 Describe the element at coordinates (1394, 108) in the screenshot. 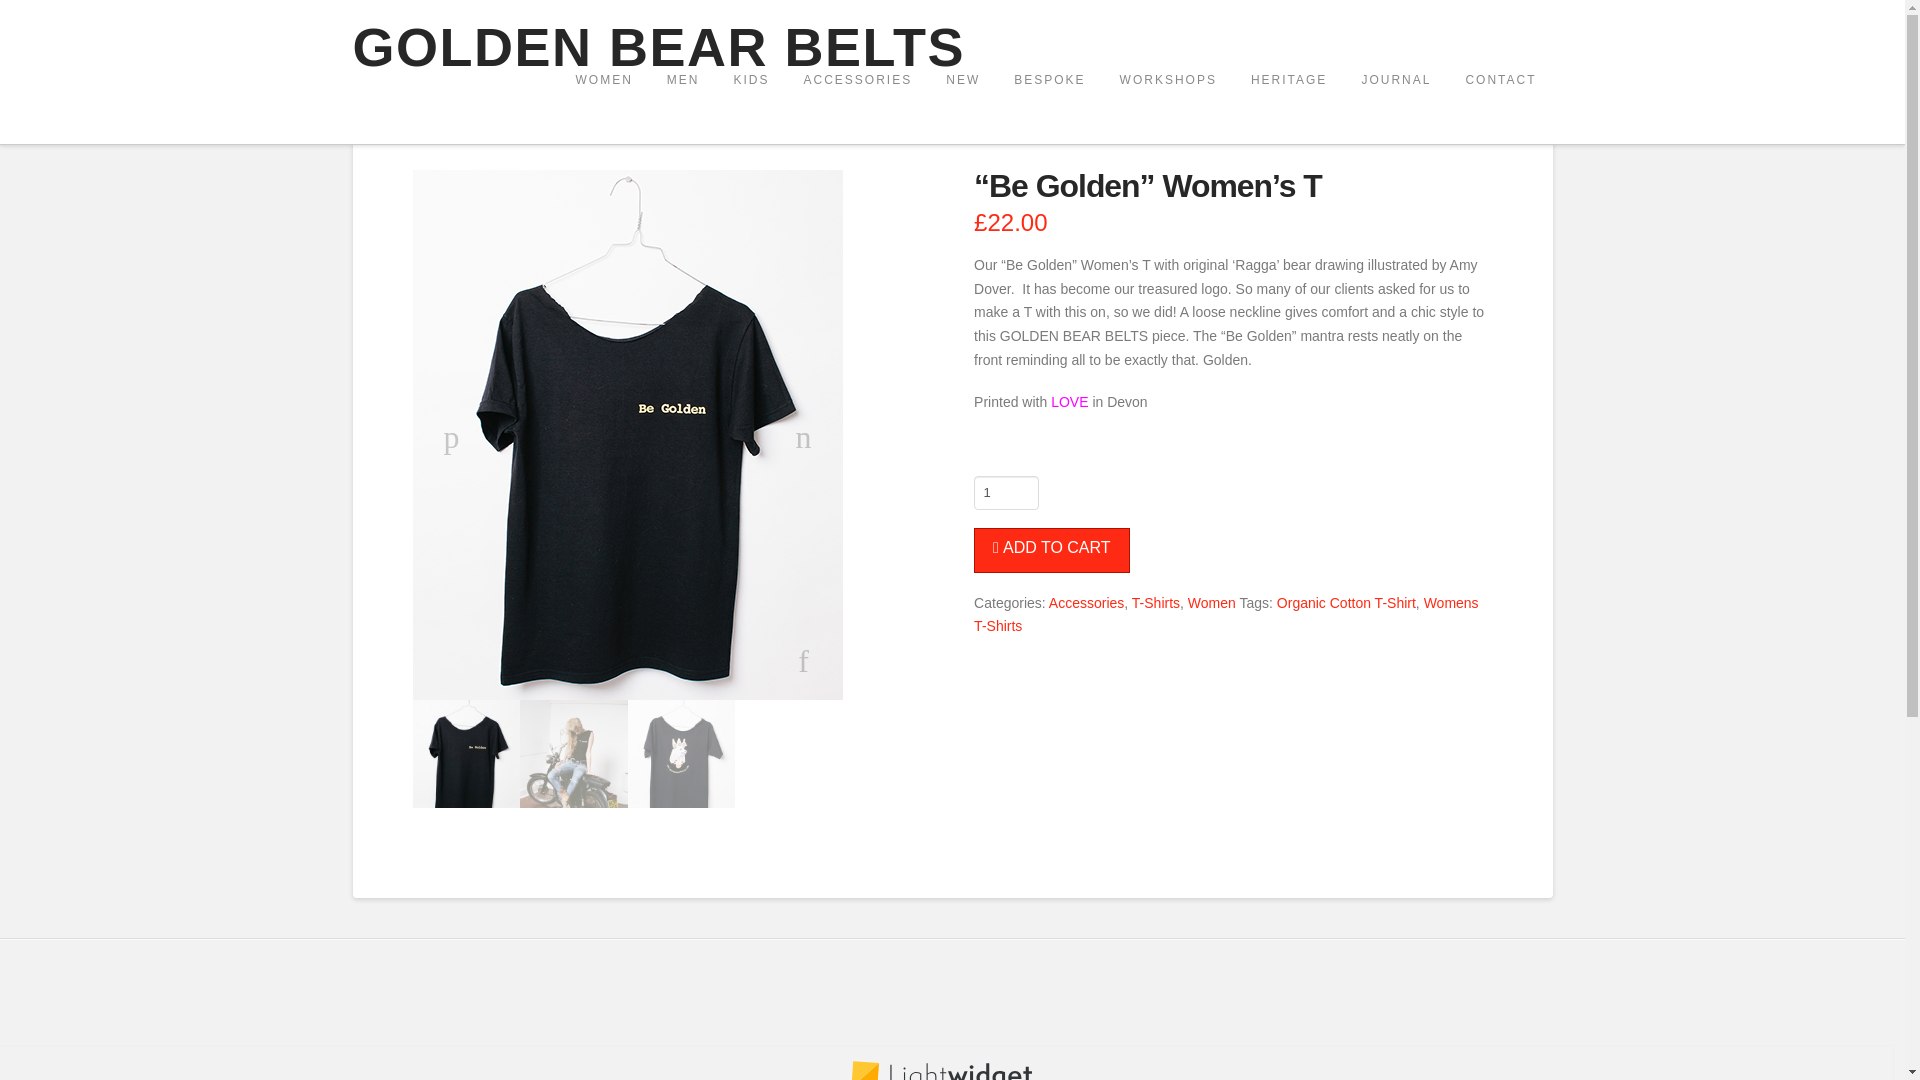

I see `JOURNAL` at that location.